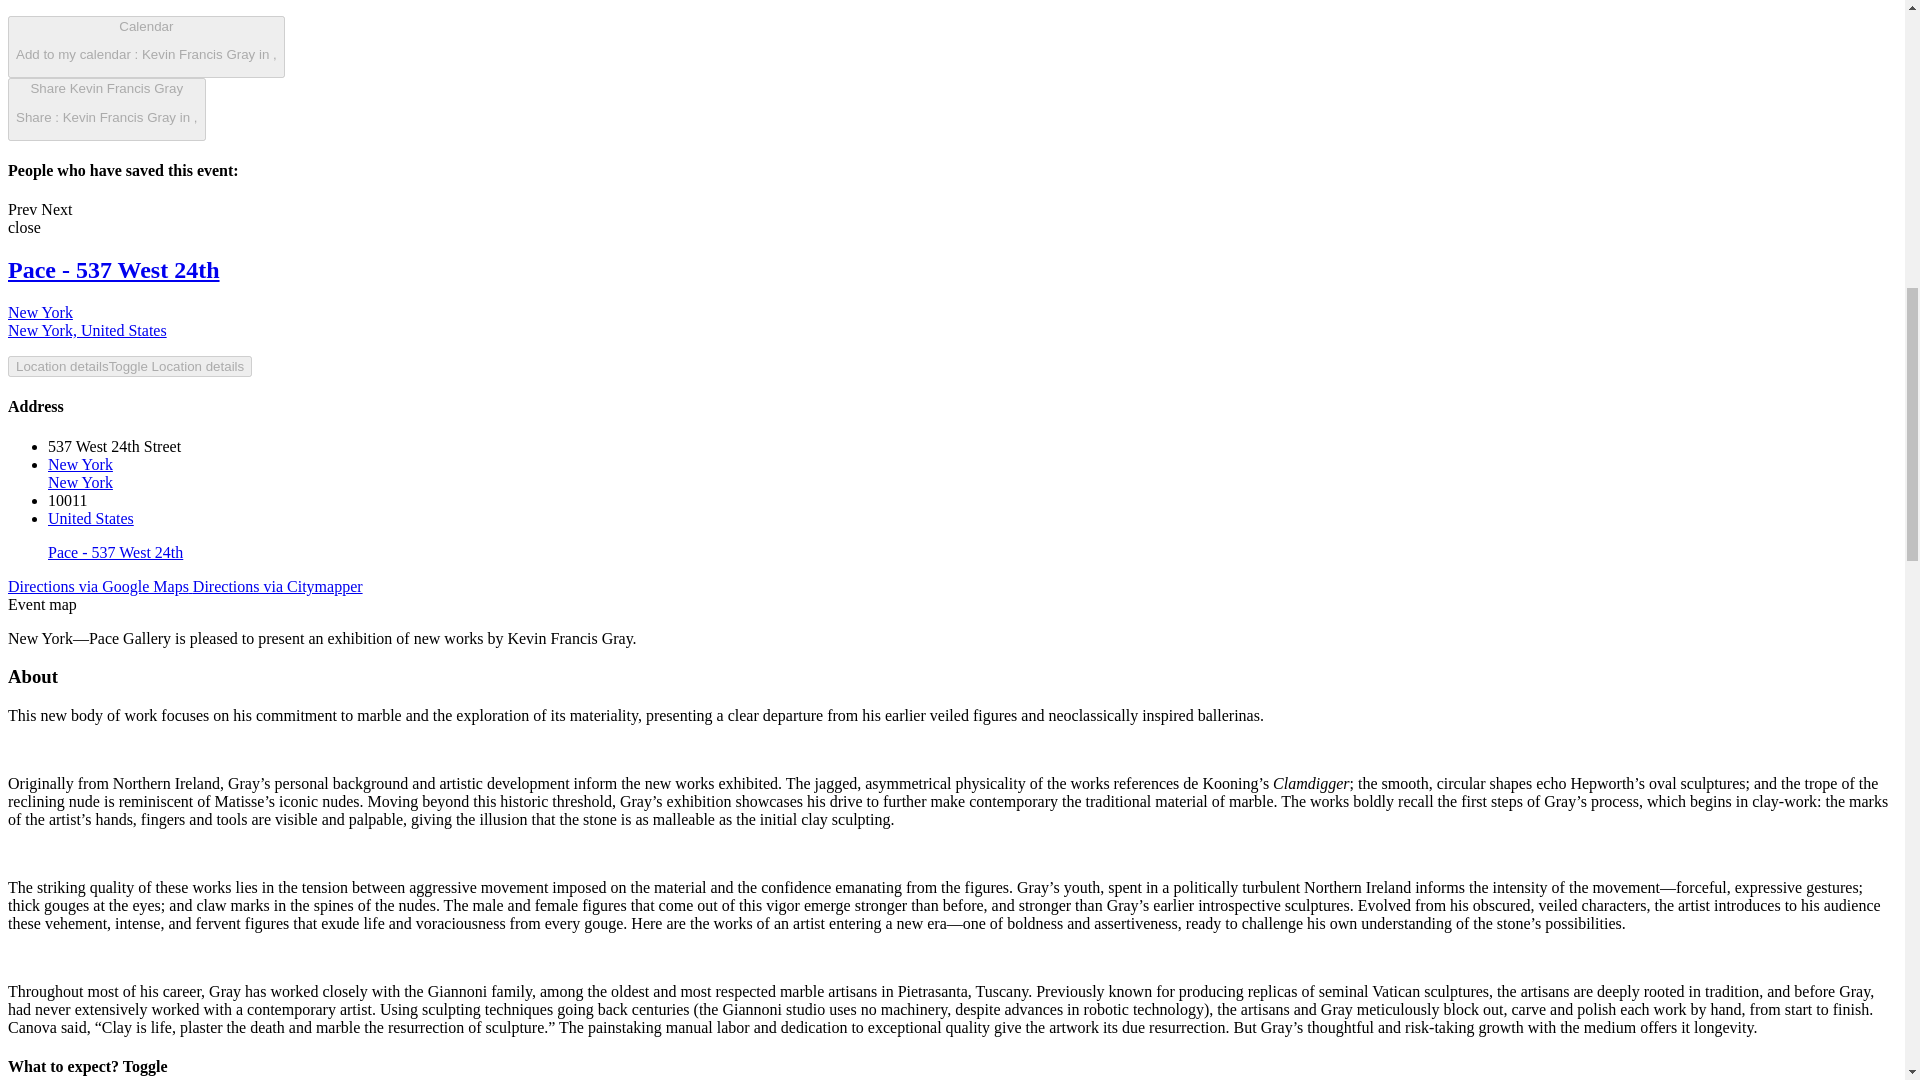 The height and width of the screenshot is (1080, 1920). I want to click on United States, so click(24, 228).